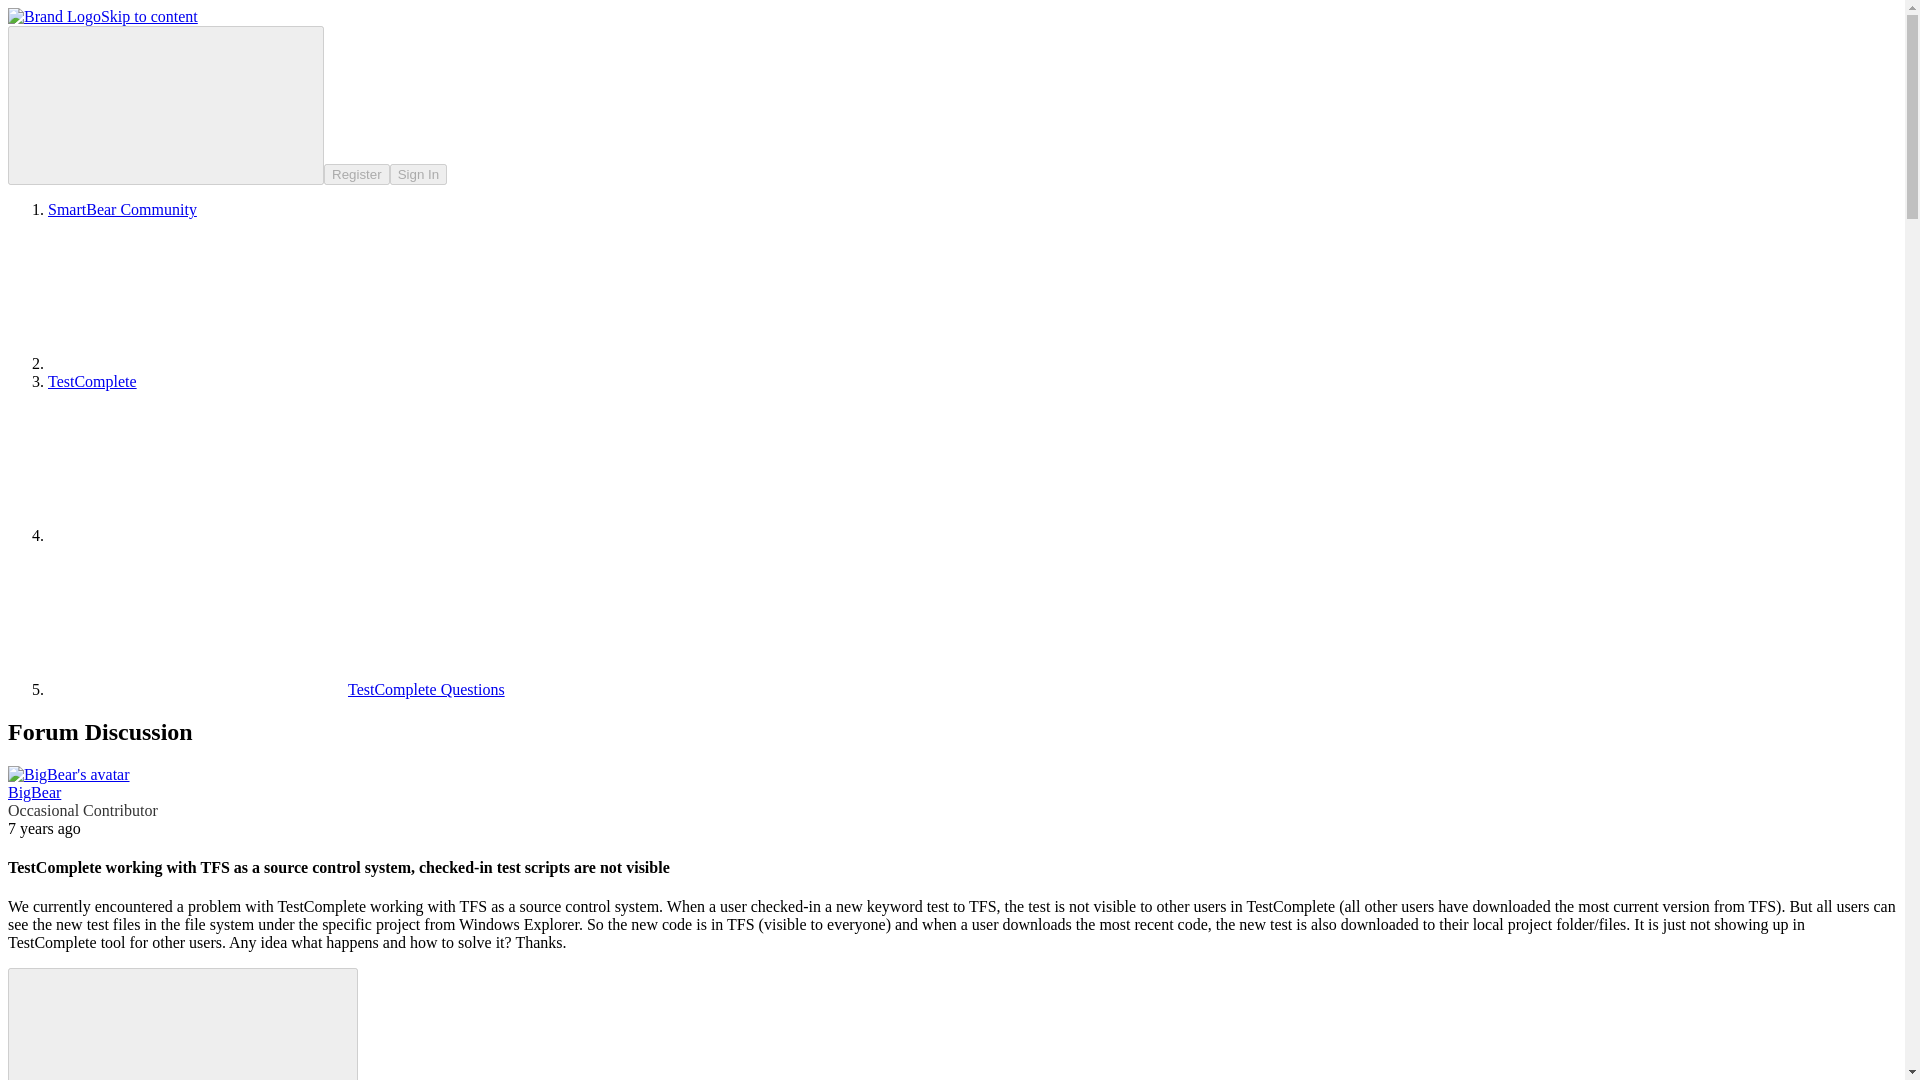 The height and width of the screenshot is (1080, 1920). I want to click on Search, so click(166, 104).